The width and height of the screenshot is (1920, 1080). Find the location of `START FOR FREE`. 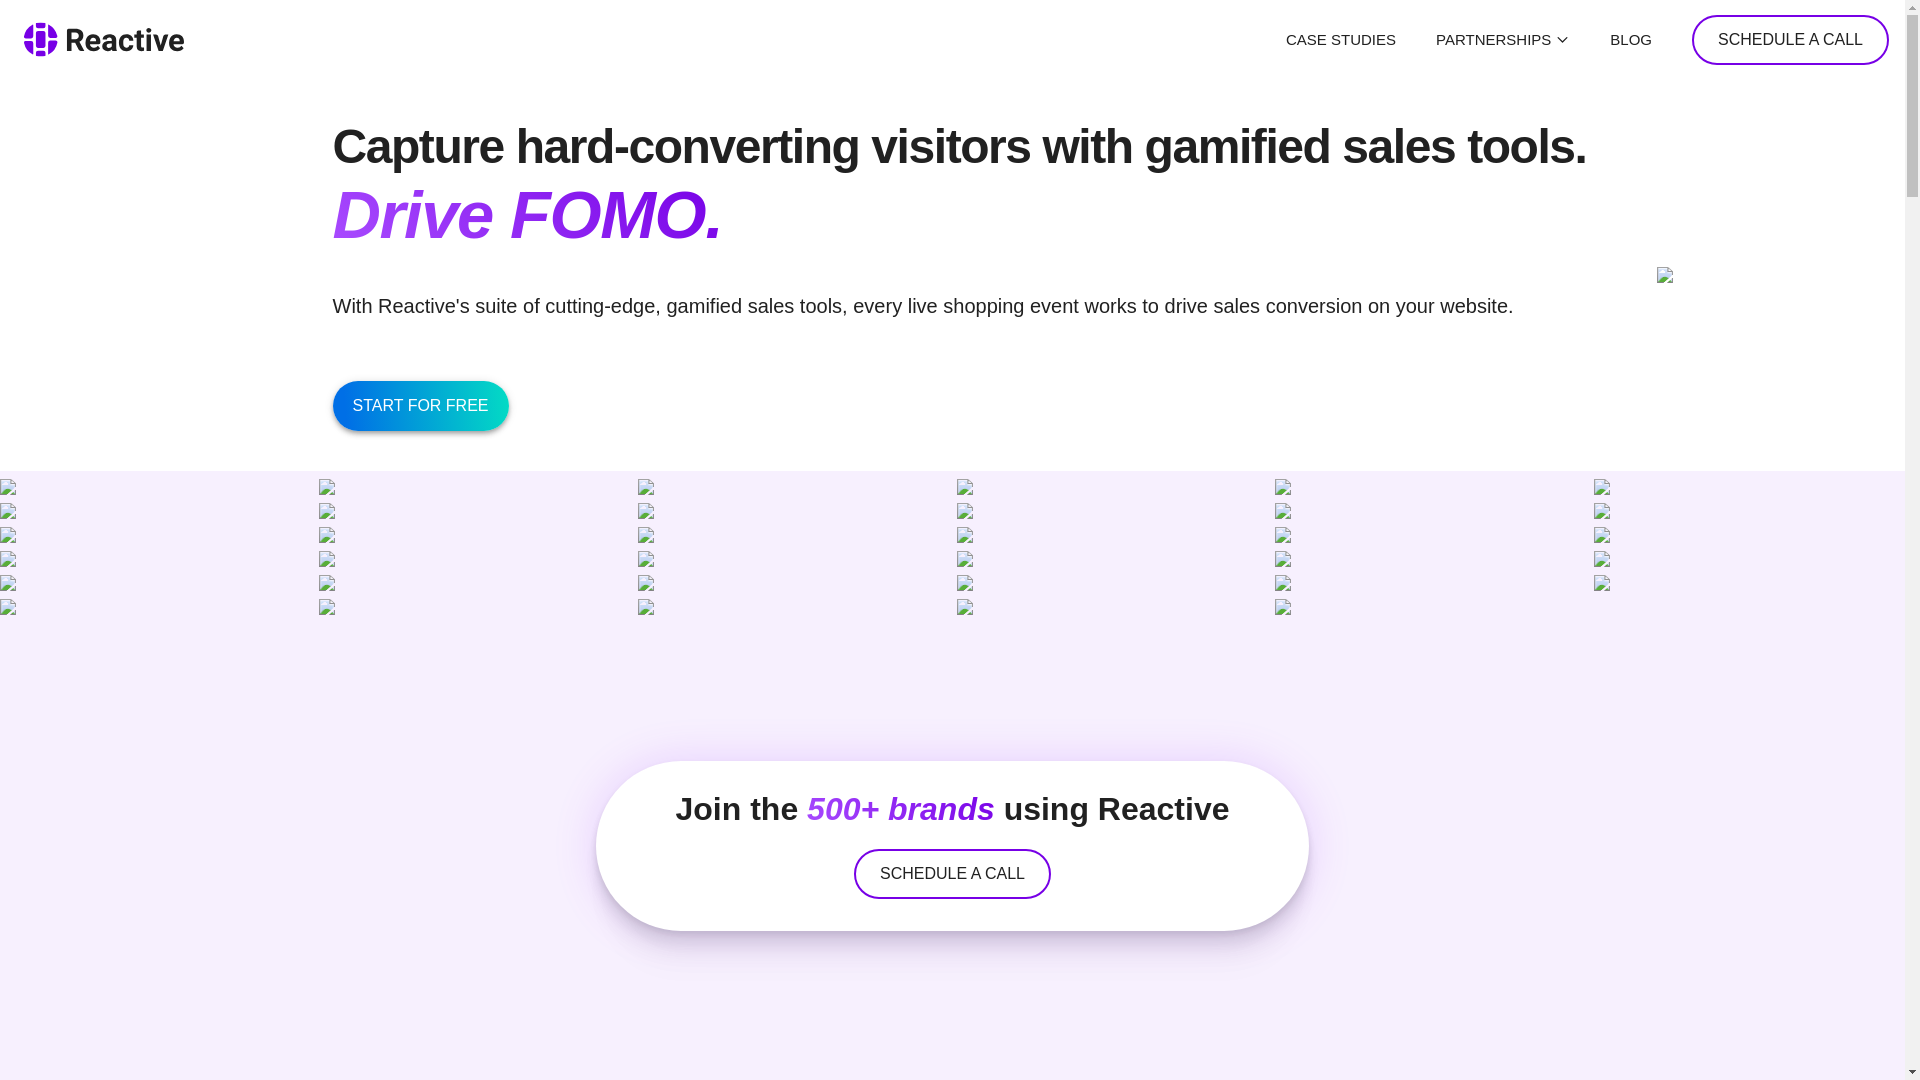

START FOR FREE is located at coordinates (420, 406).